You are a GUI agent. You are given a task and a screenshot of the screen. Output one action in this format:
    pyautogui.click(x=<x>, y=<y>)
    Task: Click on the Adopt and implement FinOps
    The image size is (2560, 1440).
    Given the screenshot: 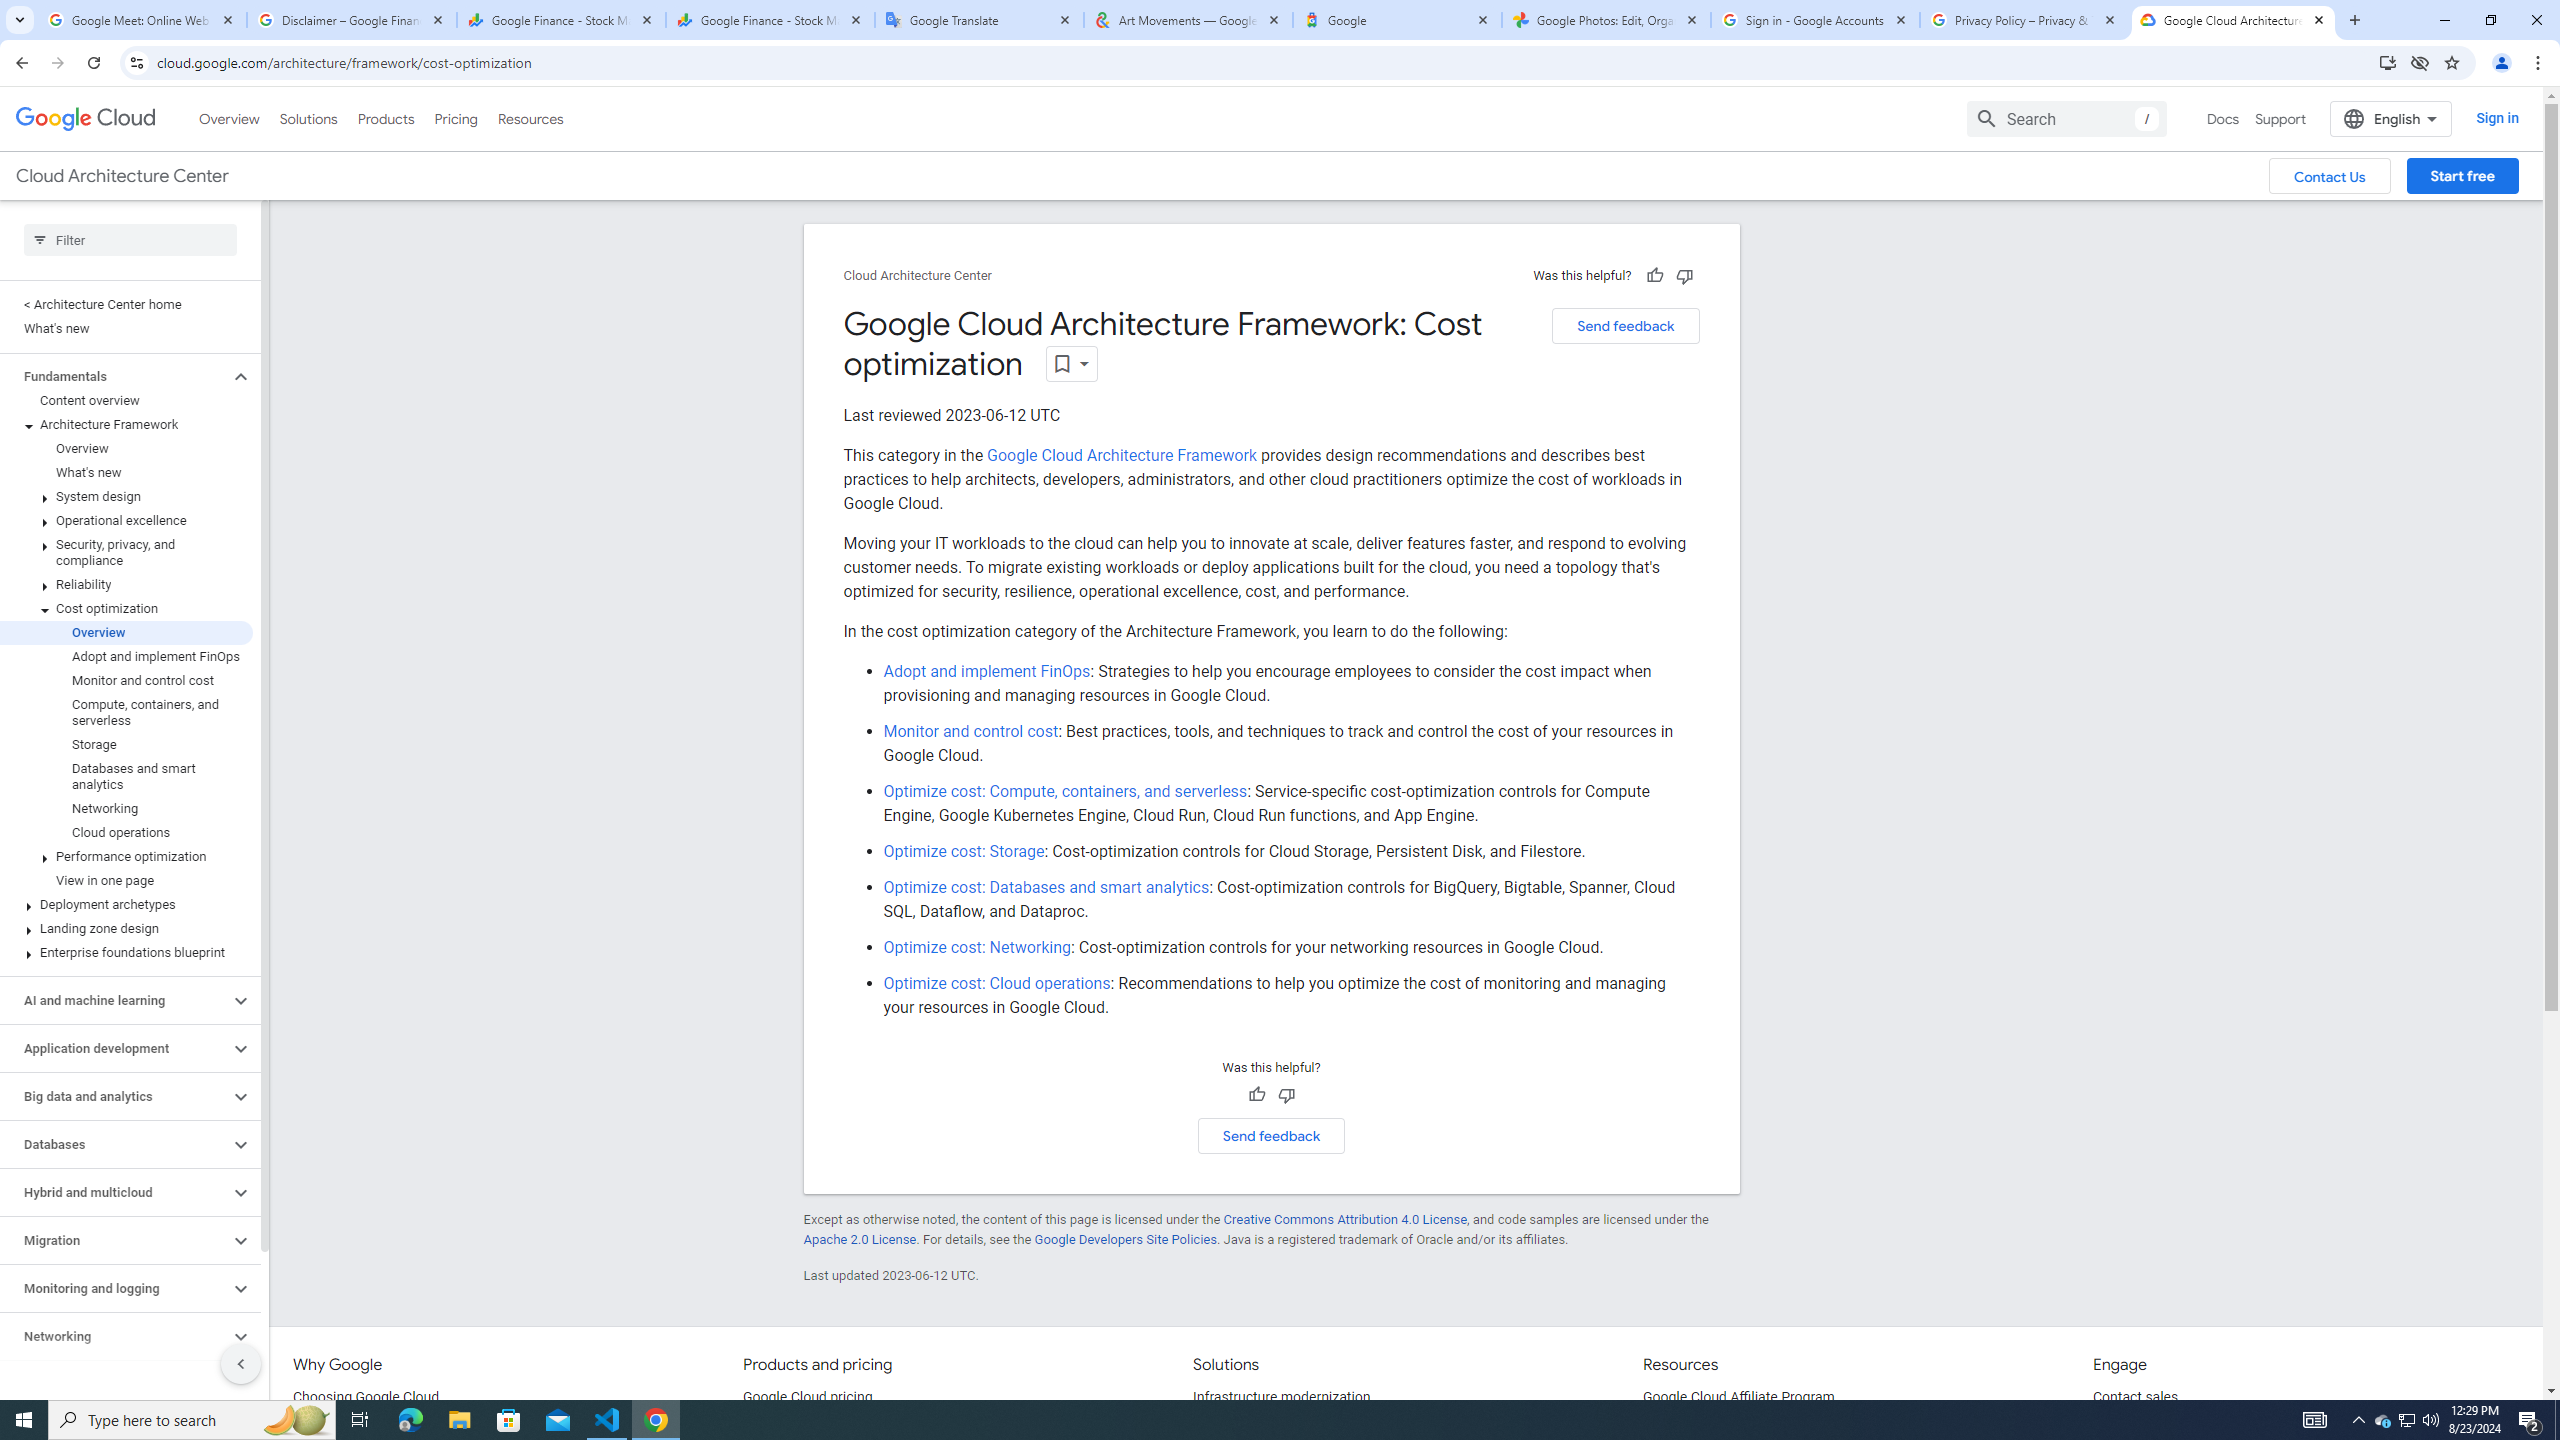 What is the action you would take?
    pyautogui.click(x=986, y=672)
    